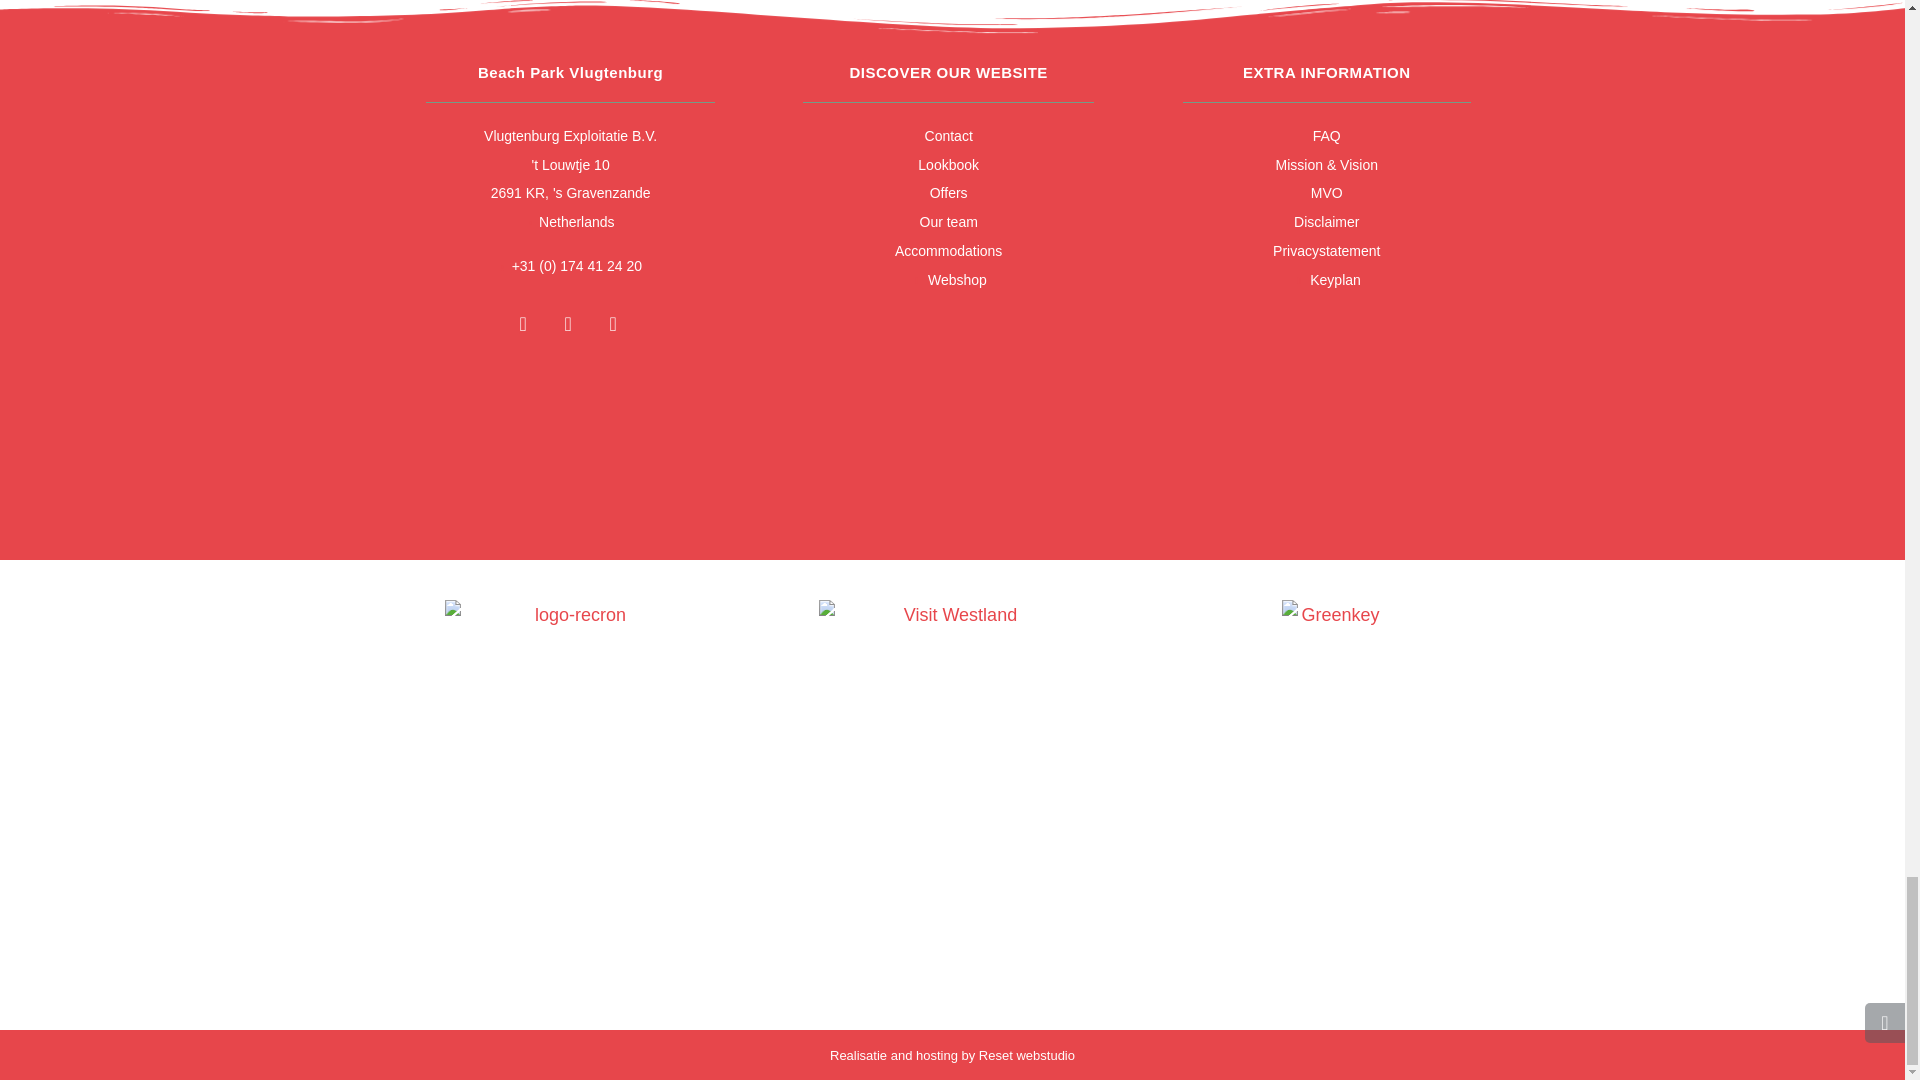  What do you see at coordinates (1332, 650) in the screenshot?
I see `Greenkey` at bounding box center [1332, 650].